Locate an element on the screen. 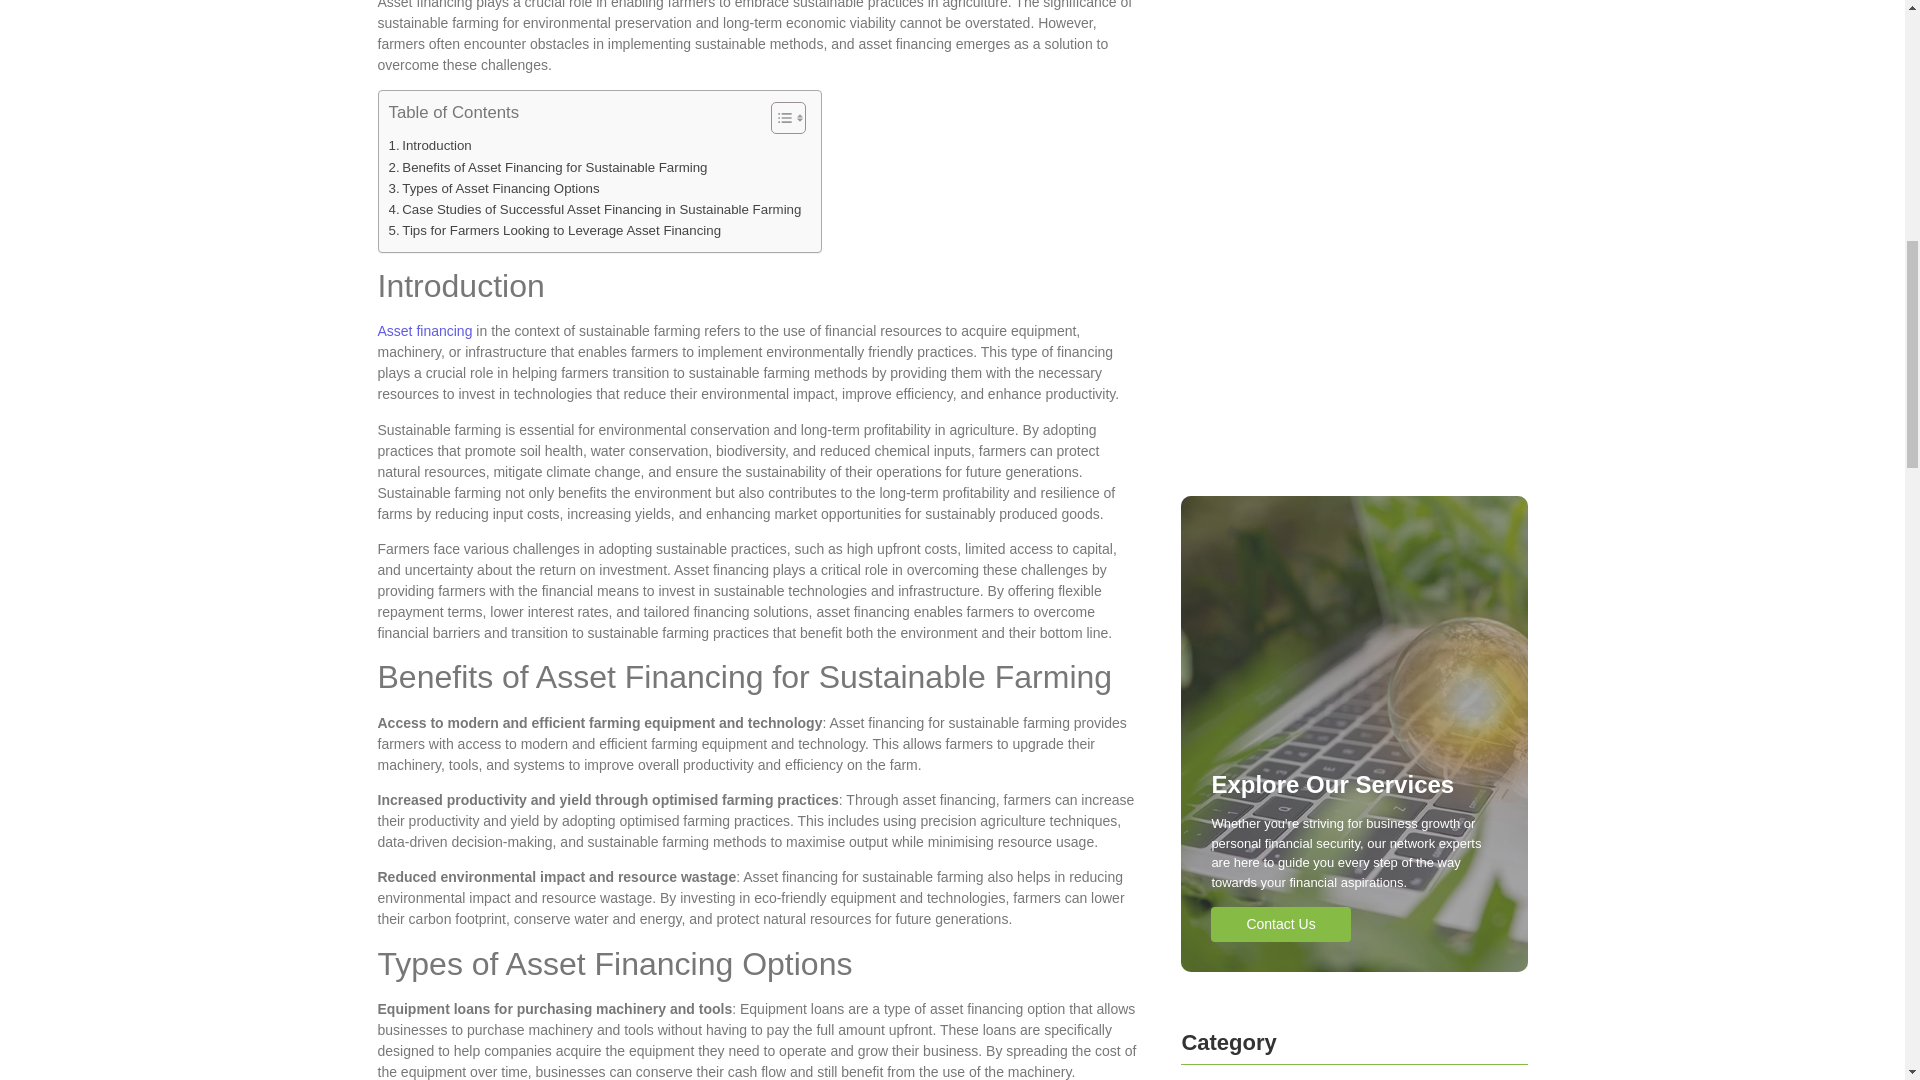 Image resolution: width=1920 pixels, height=1080 pixels. Benefits of Asset Financing for Sustainable Farming is located at coordinates (546, 167).